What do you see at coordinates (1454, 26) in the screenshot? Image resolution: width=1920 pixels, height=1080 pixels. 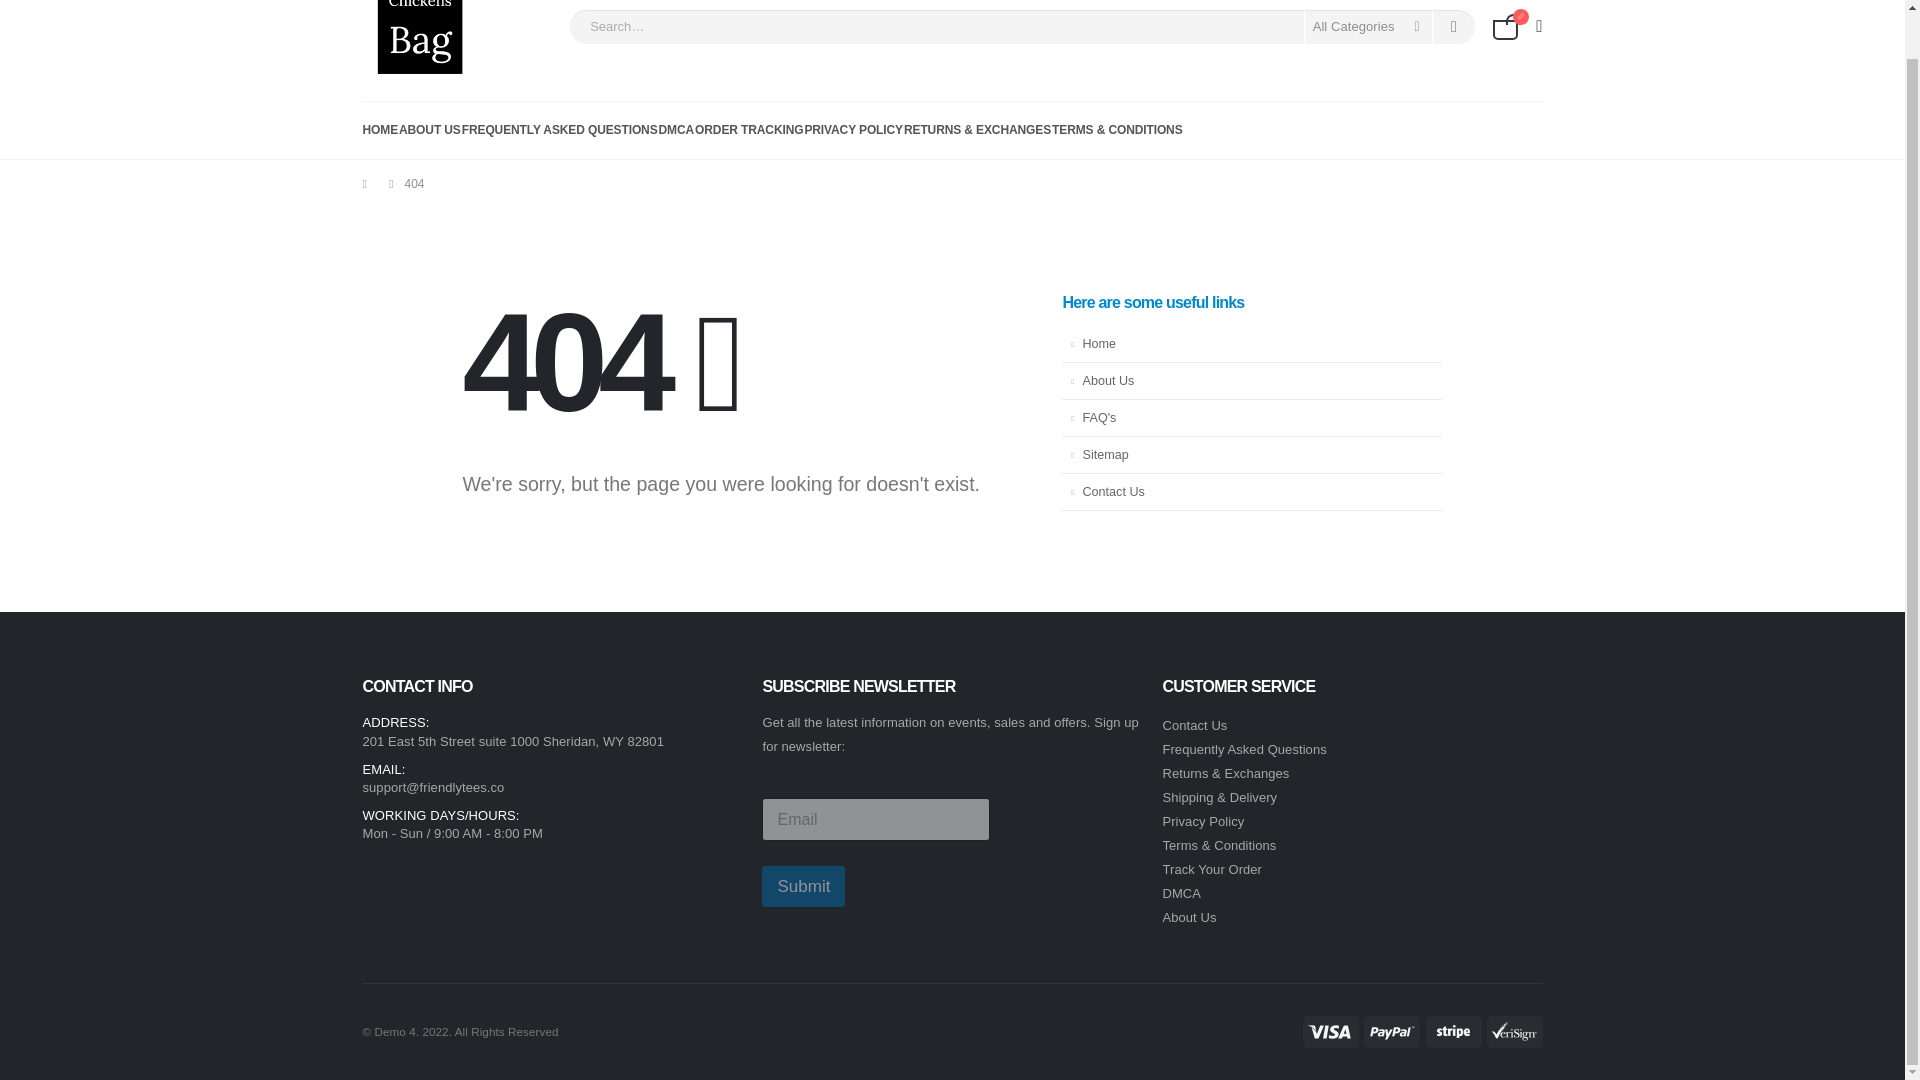 I see `Search` at bounding box center [1454, 26].